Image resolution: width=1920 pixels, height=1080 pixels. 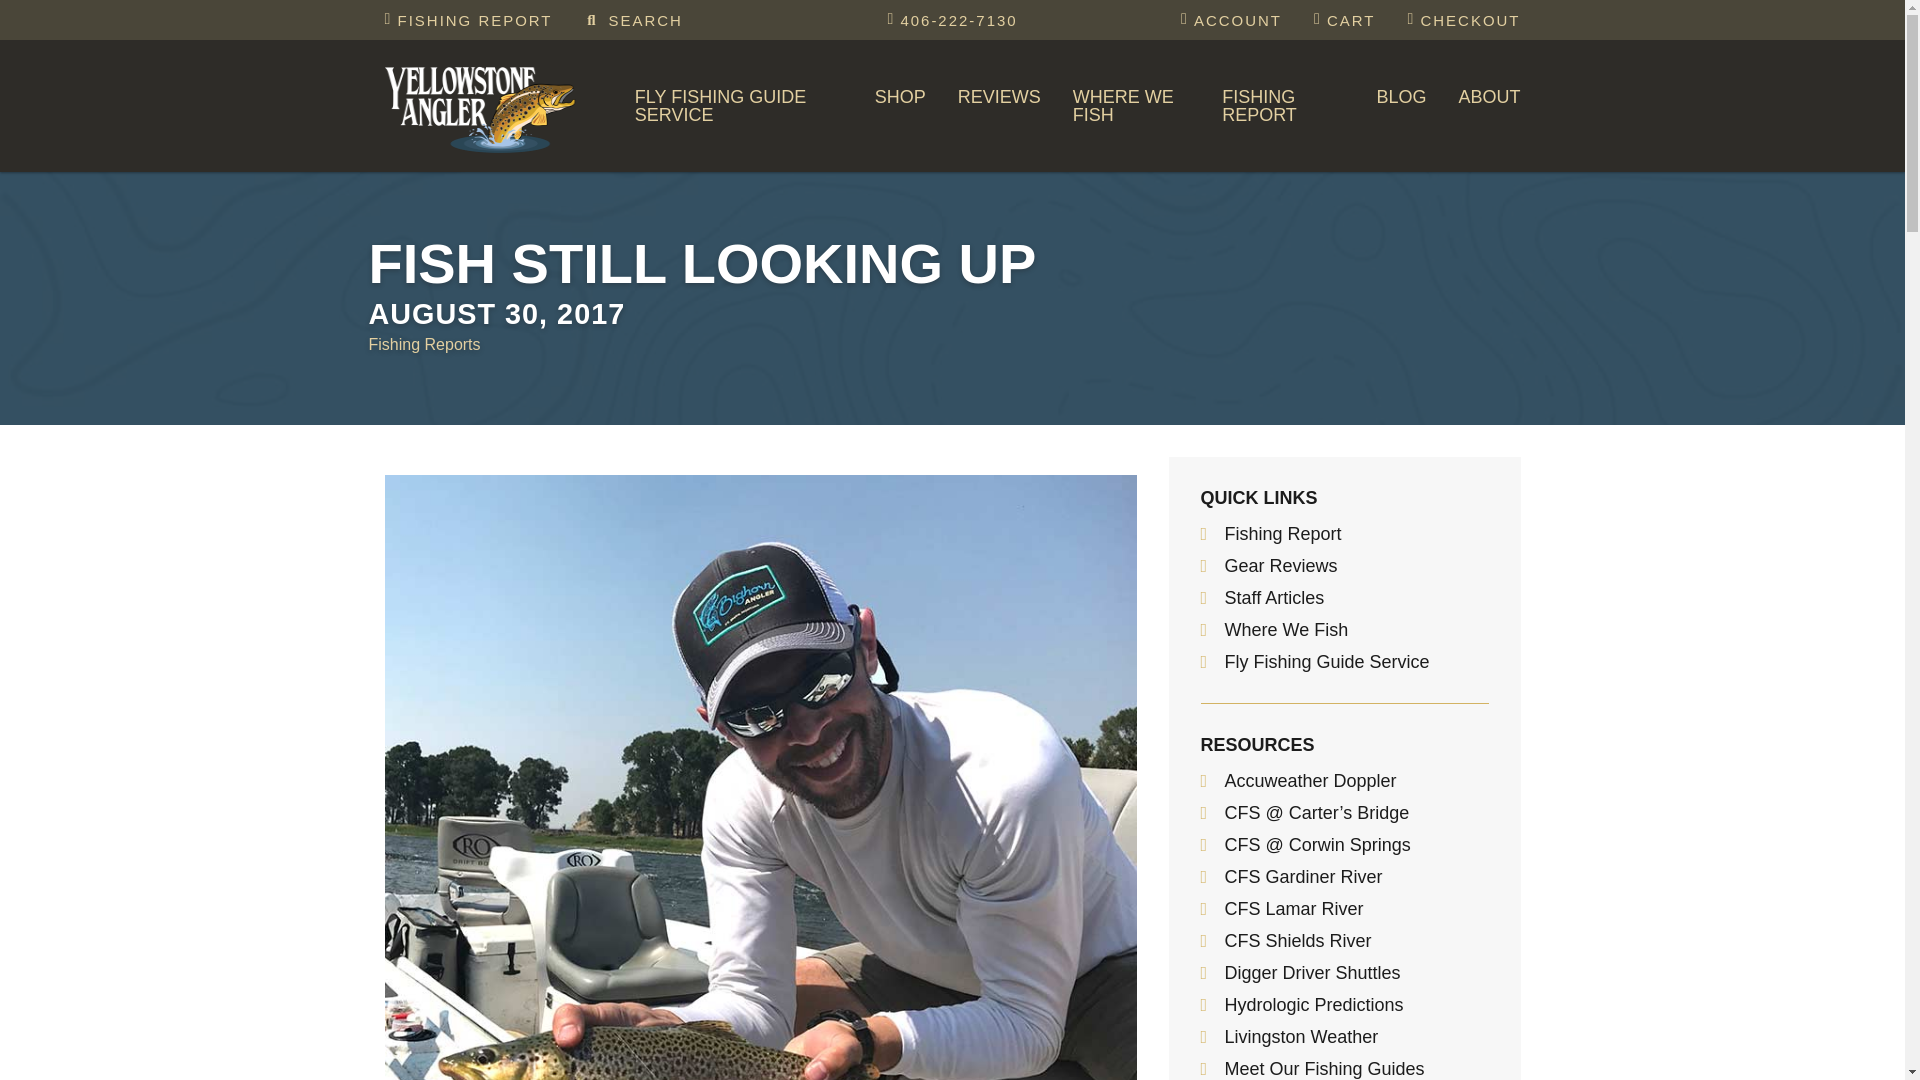 I want to click on FISHING REPORT, so click(x=468, y=20).